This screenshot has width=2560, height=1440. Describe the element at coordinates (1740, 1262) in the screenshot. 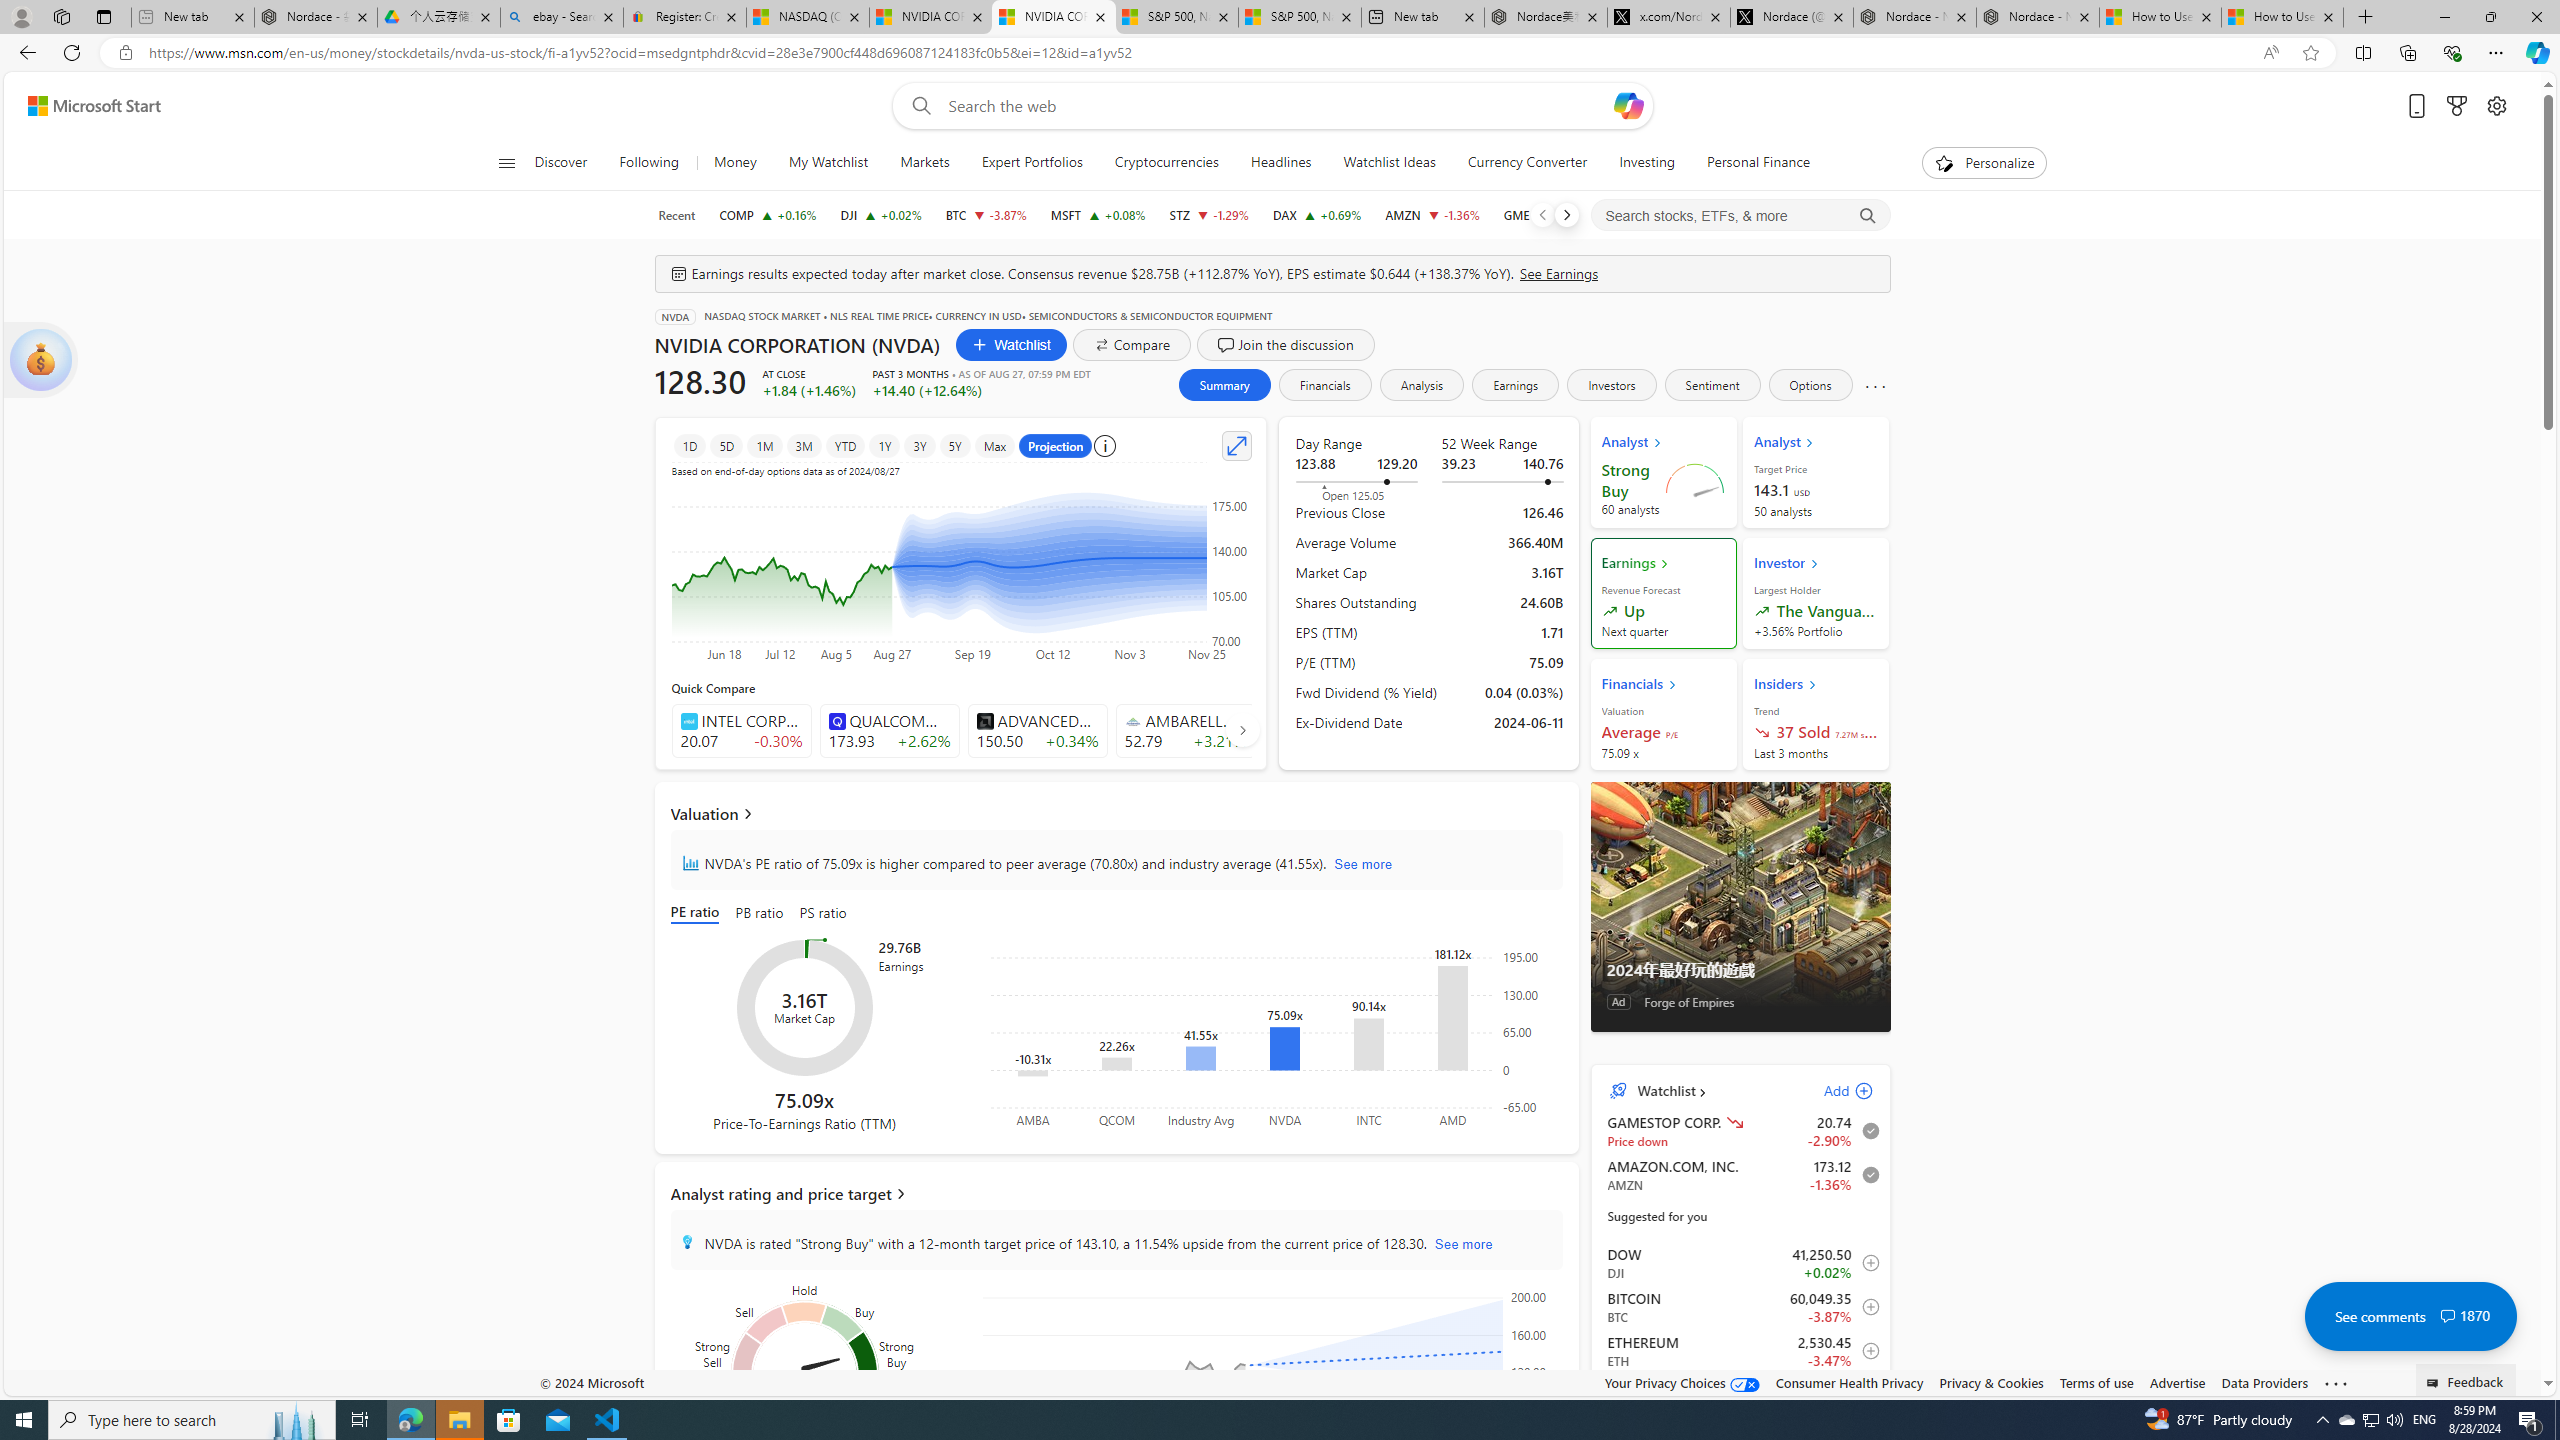

I see `DJI DOW increase 41,250.50 +9.98 +0.02% item0` at that location.